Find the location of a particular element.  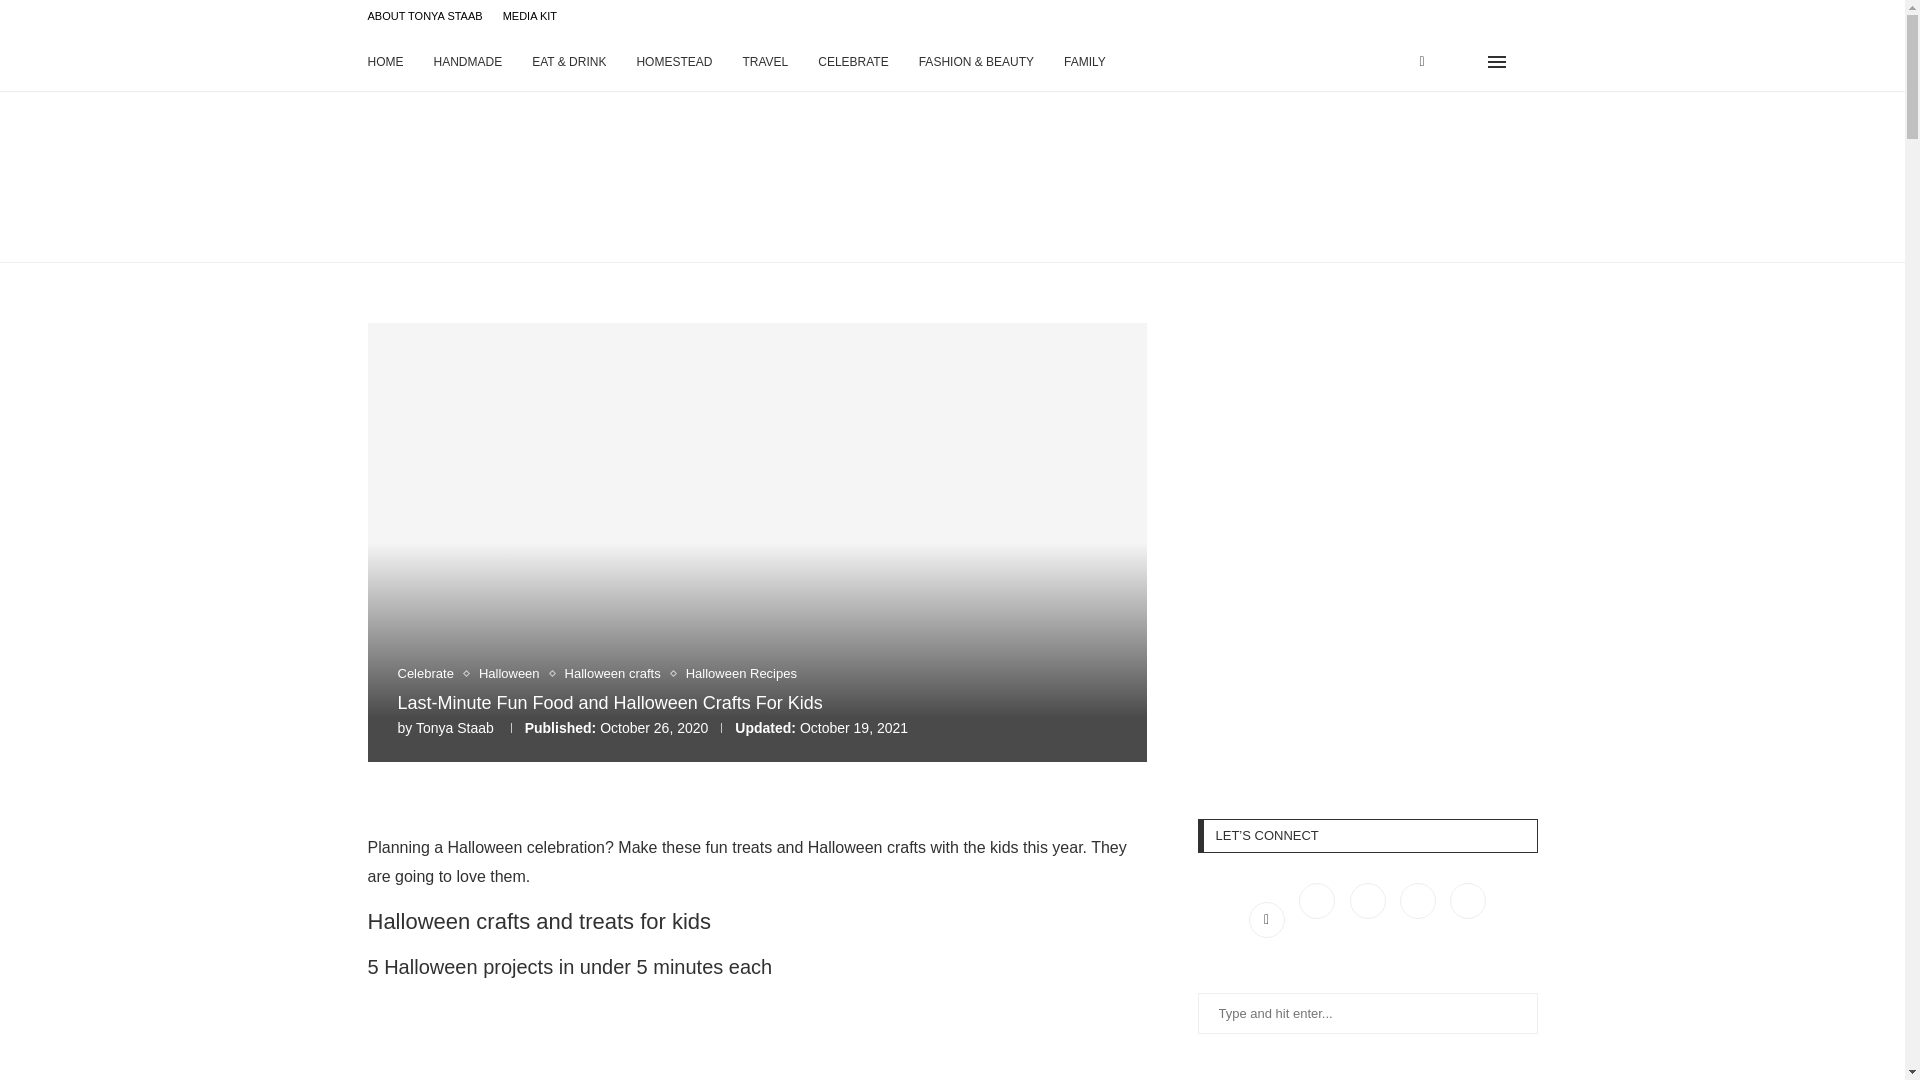

ABOUT TONYA STAAB is located at coordinates (426, 16).